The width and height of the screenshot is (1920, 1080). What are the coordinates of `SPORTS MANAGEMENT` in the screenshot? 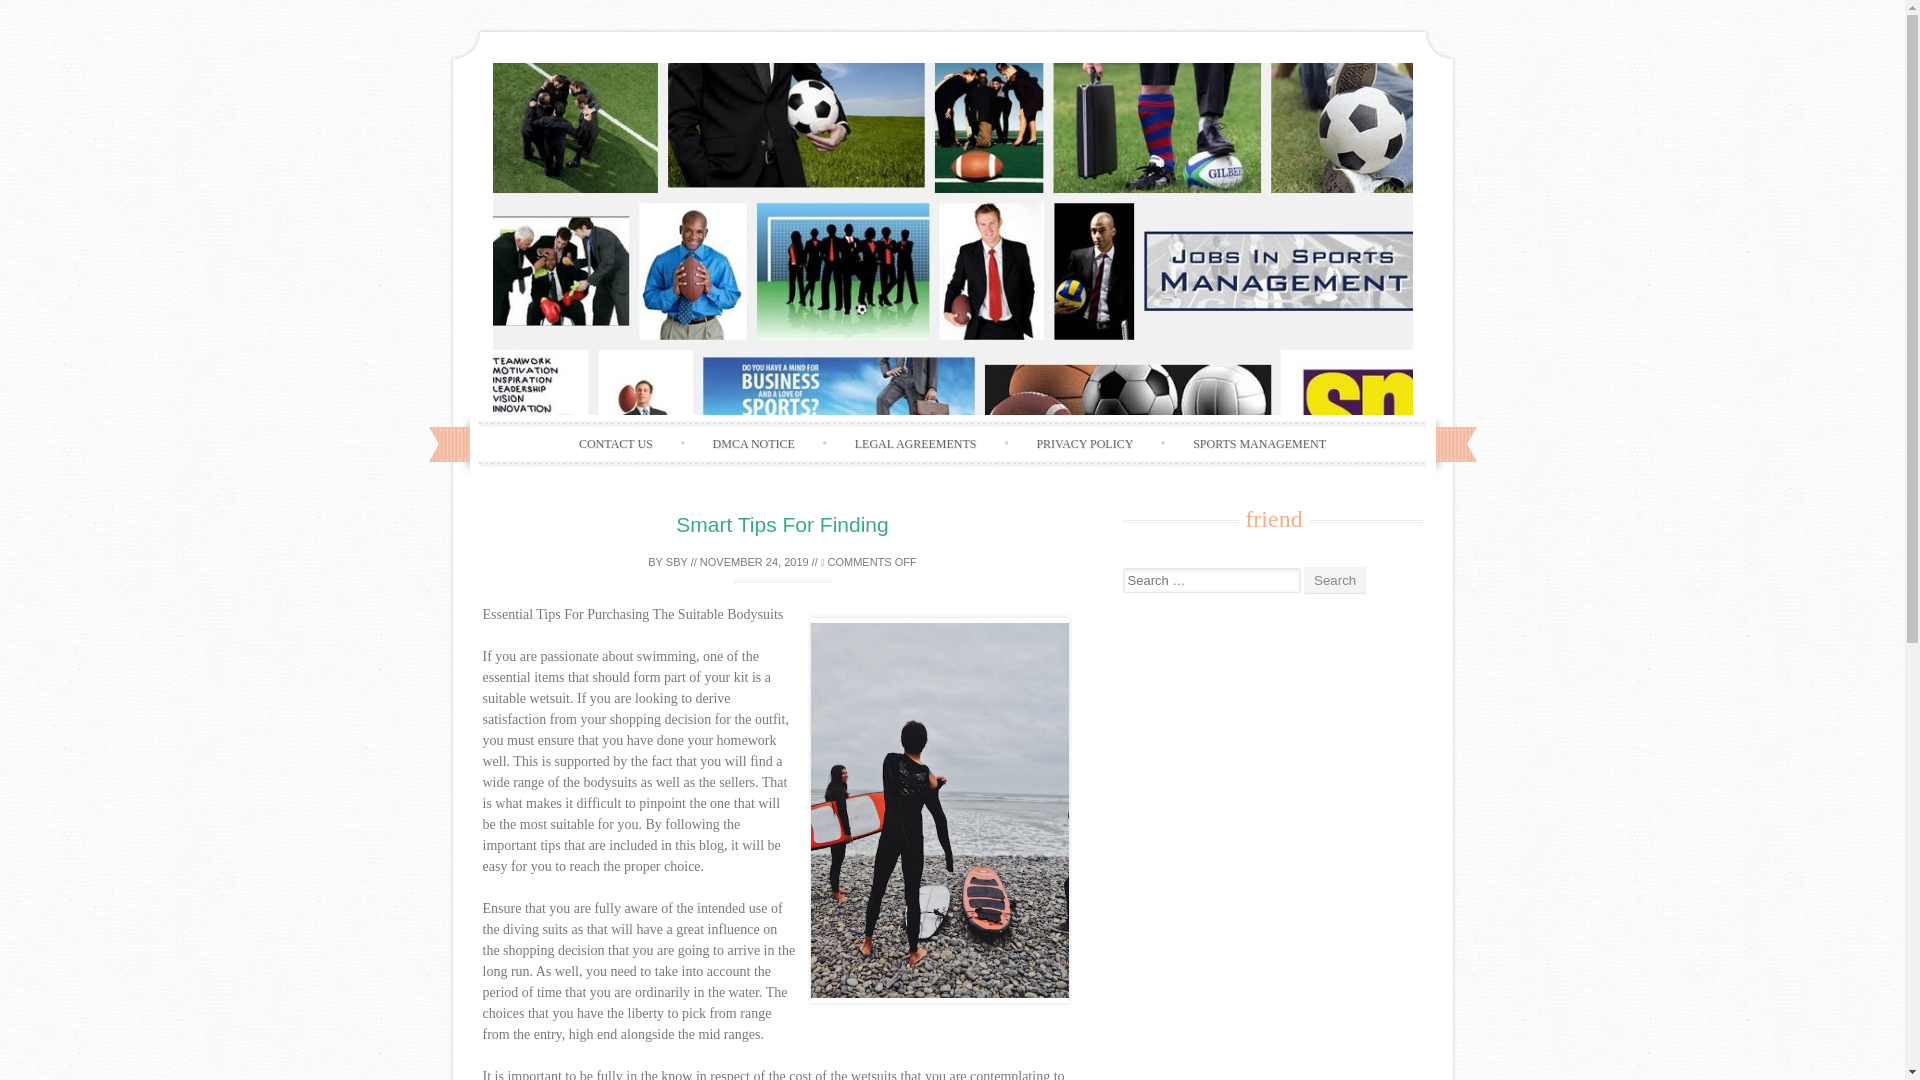 It's located at (1259, 444).